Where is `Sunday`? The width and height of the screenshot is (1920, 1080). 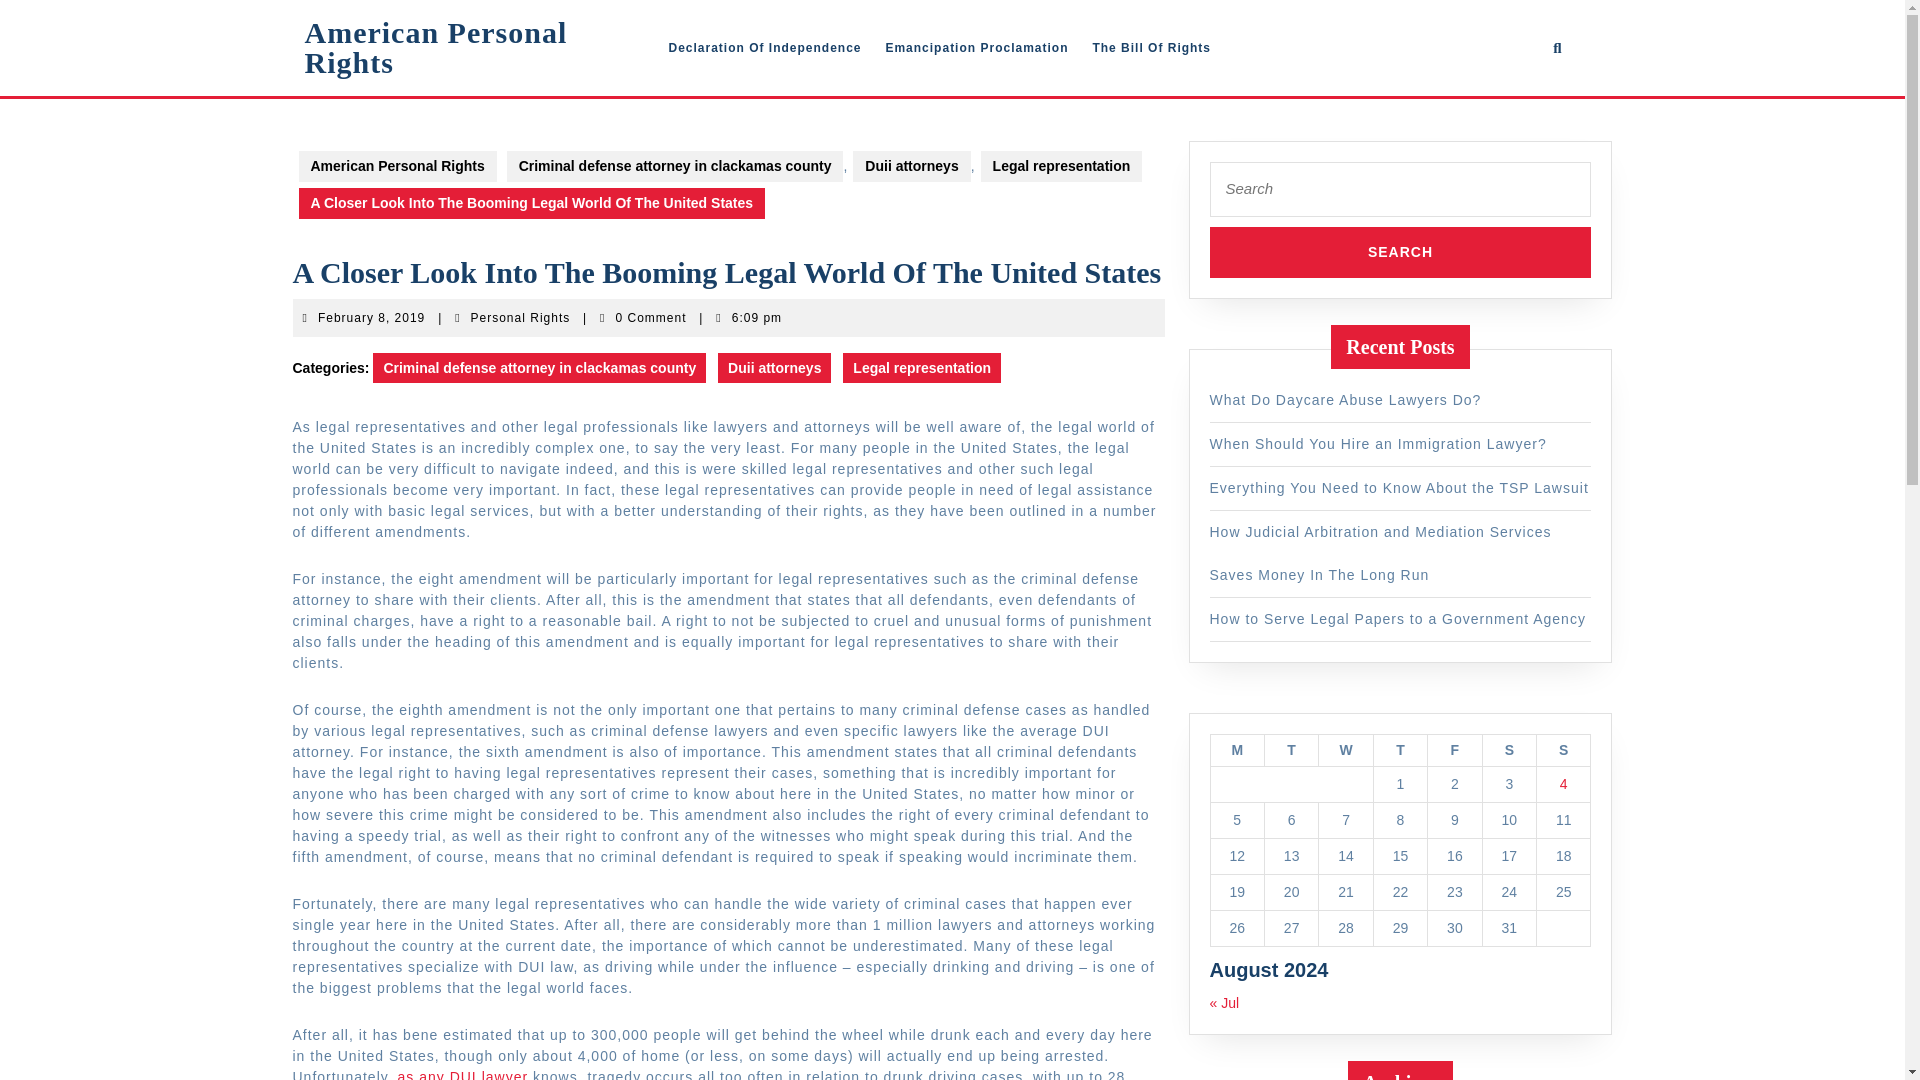 Sunday is located at coordinates (1378, 444).